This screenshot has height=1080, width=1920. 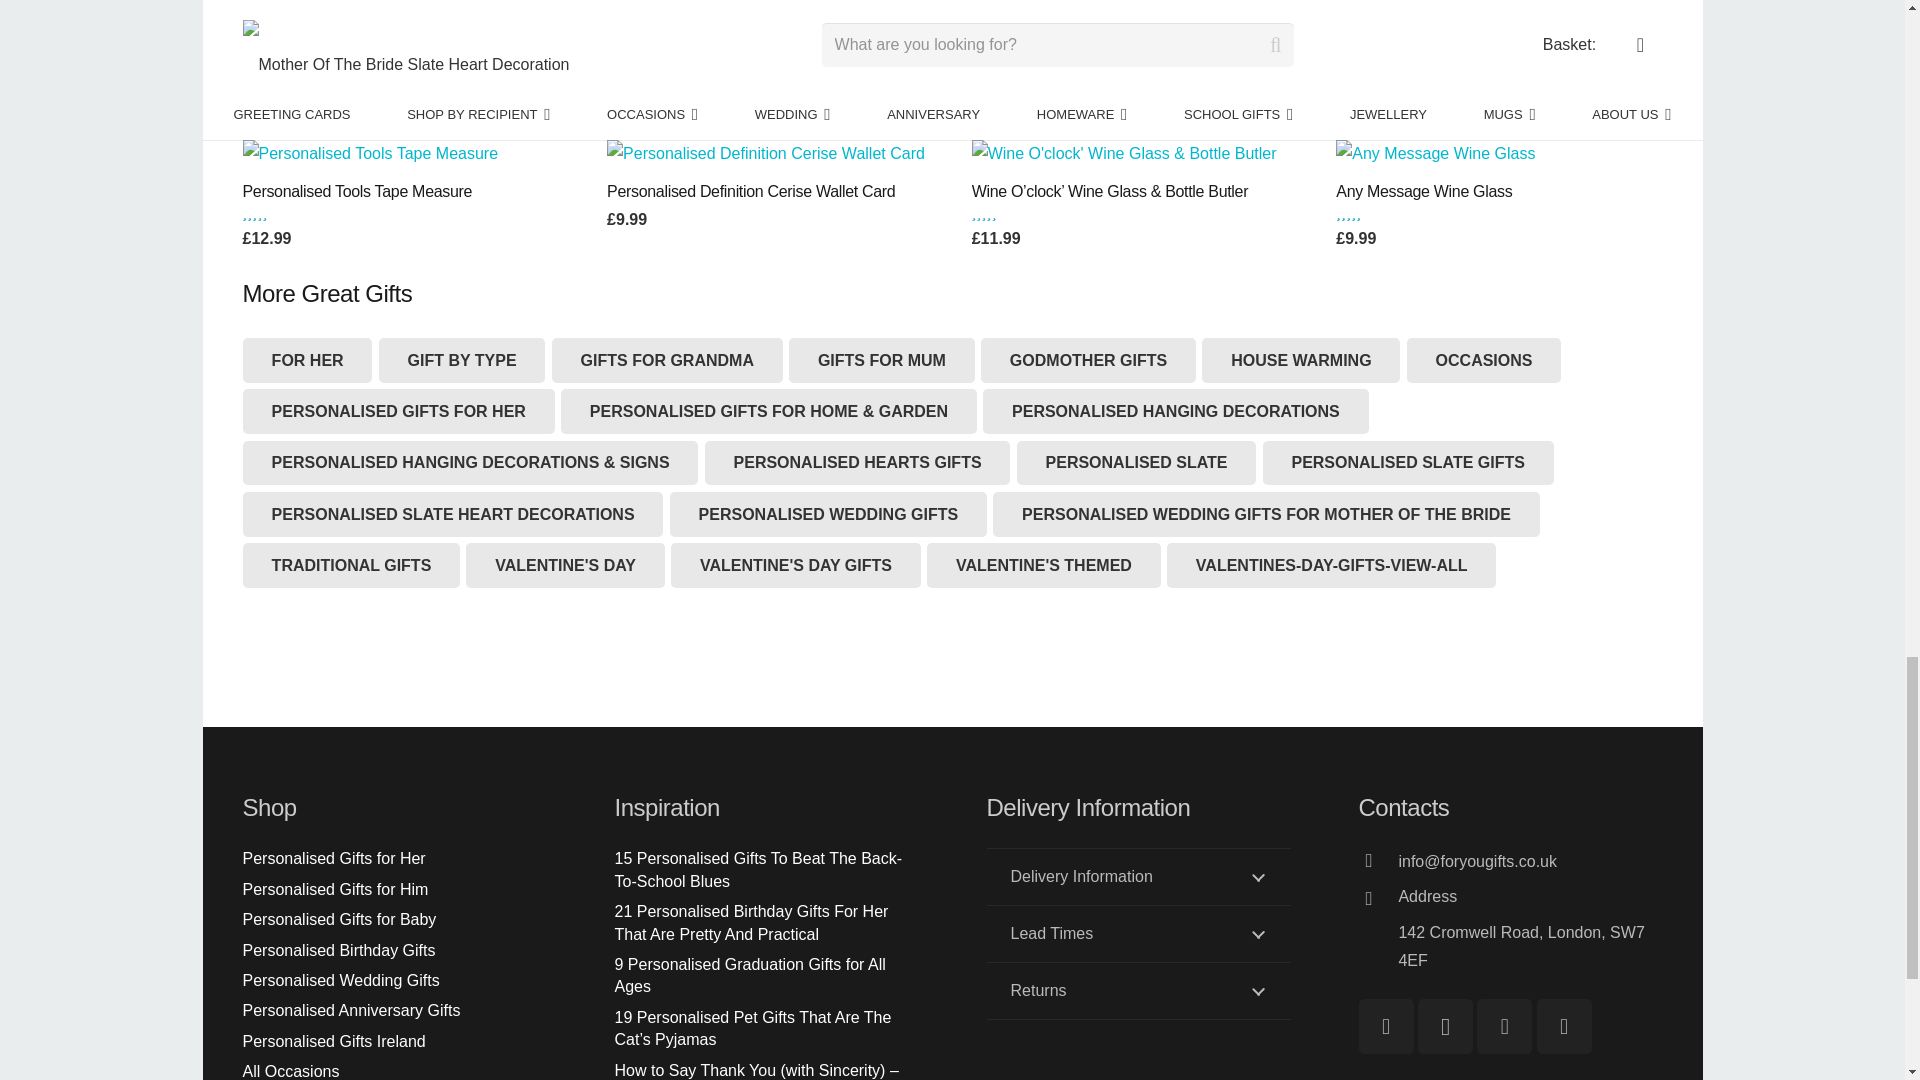 What do you see at coordinates (1126, 8) in the screenshot?
I see `Instagram` at bounding box center [1126, 8].